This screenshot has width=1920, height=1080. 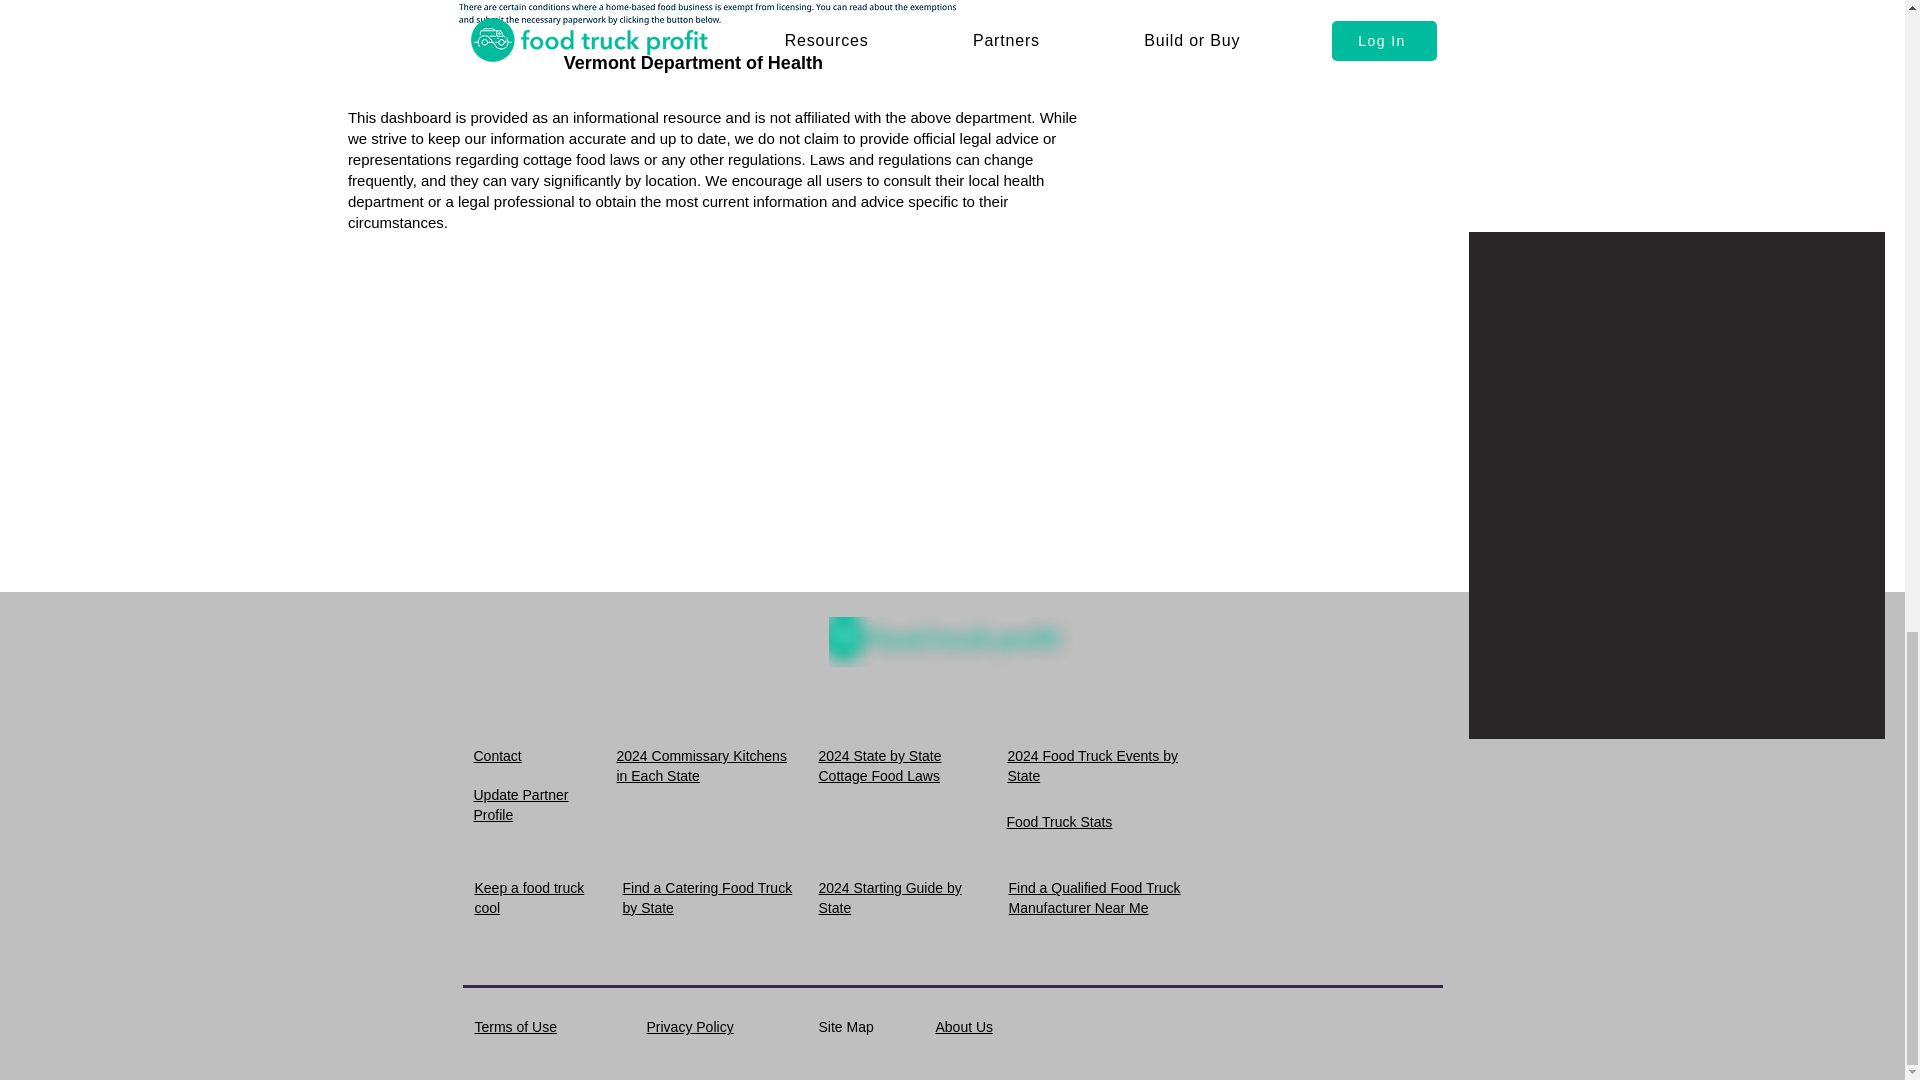 I want to click on 2024 Food Truck Events by State, so click(x=1093, y=766).